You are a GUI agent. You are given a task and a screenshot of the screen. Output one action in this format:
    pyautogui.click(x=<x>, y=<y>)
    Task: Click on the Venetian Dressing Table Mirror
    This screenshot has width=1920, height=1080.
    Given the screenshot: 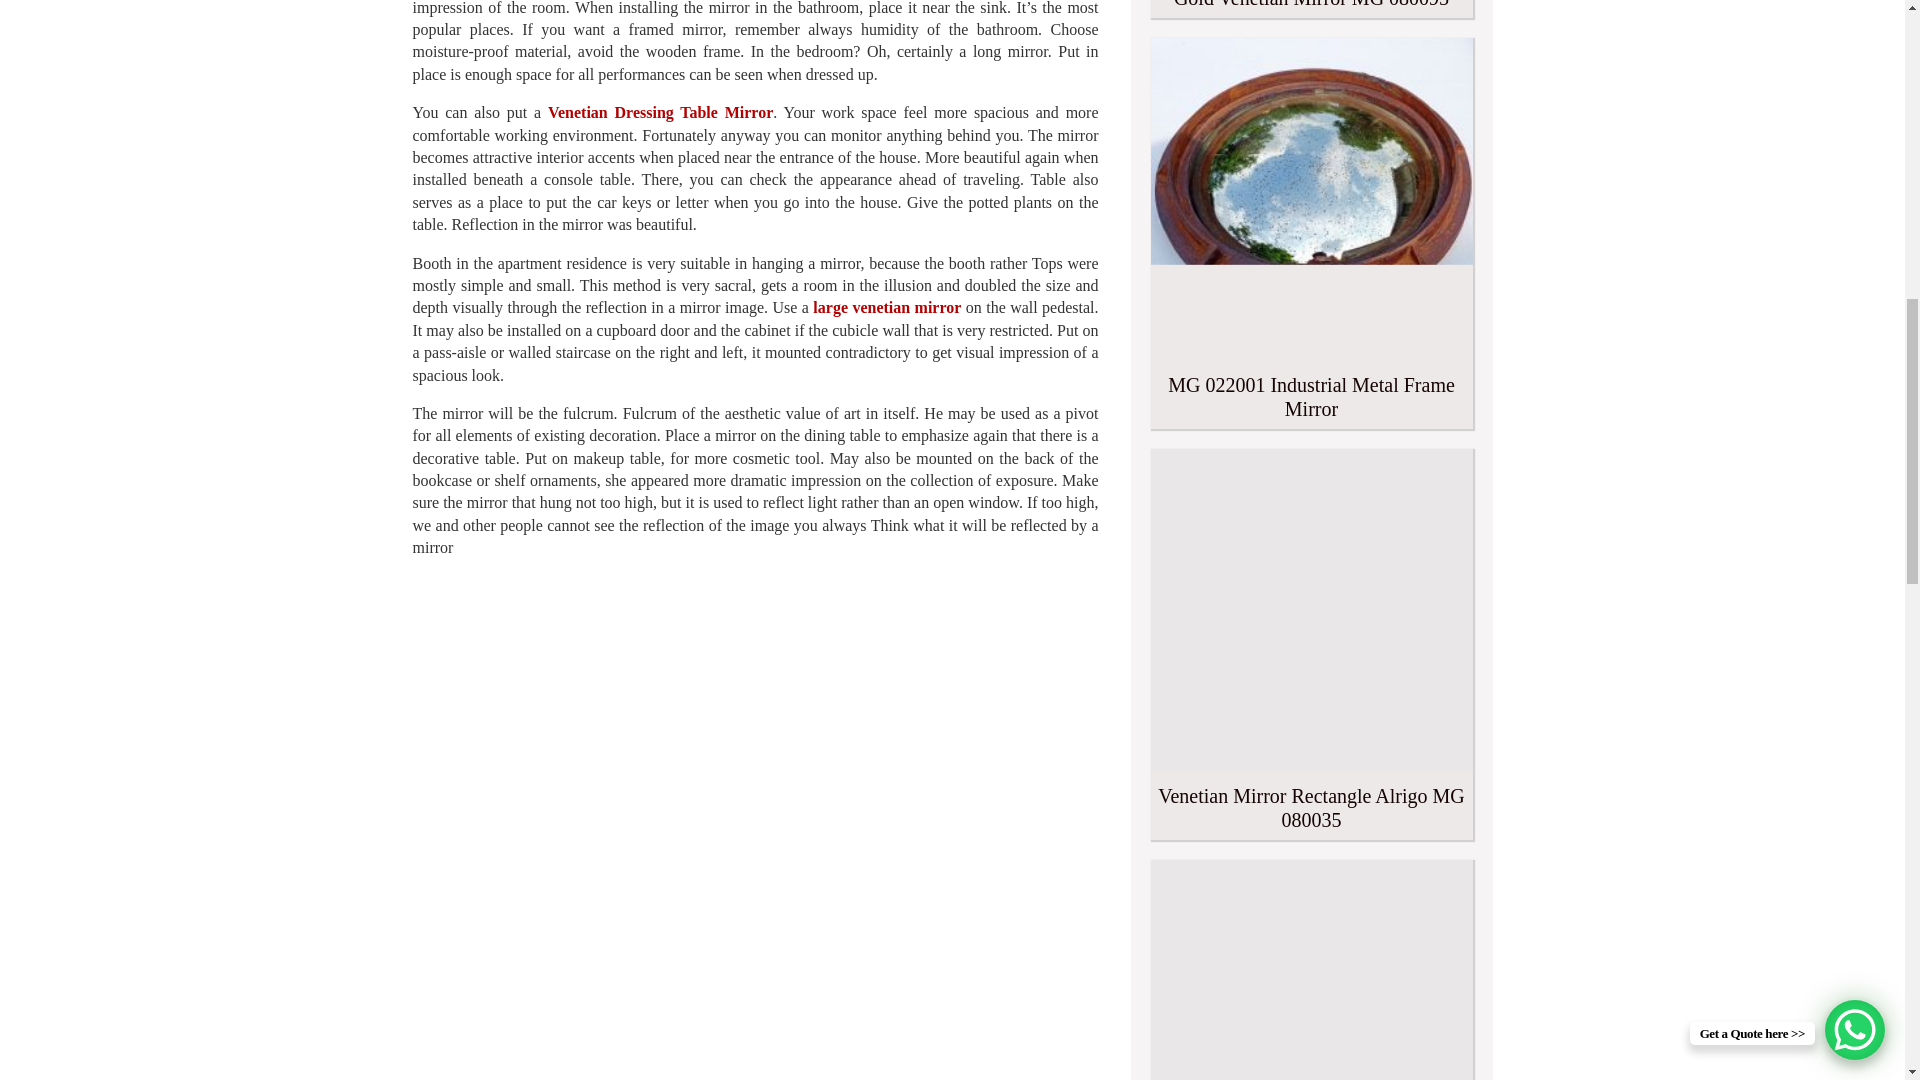 What is the action you would take?
    pyautogui.click(x=660, y=112)
    